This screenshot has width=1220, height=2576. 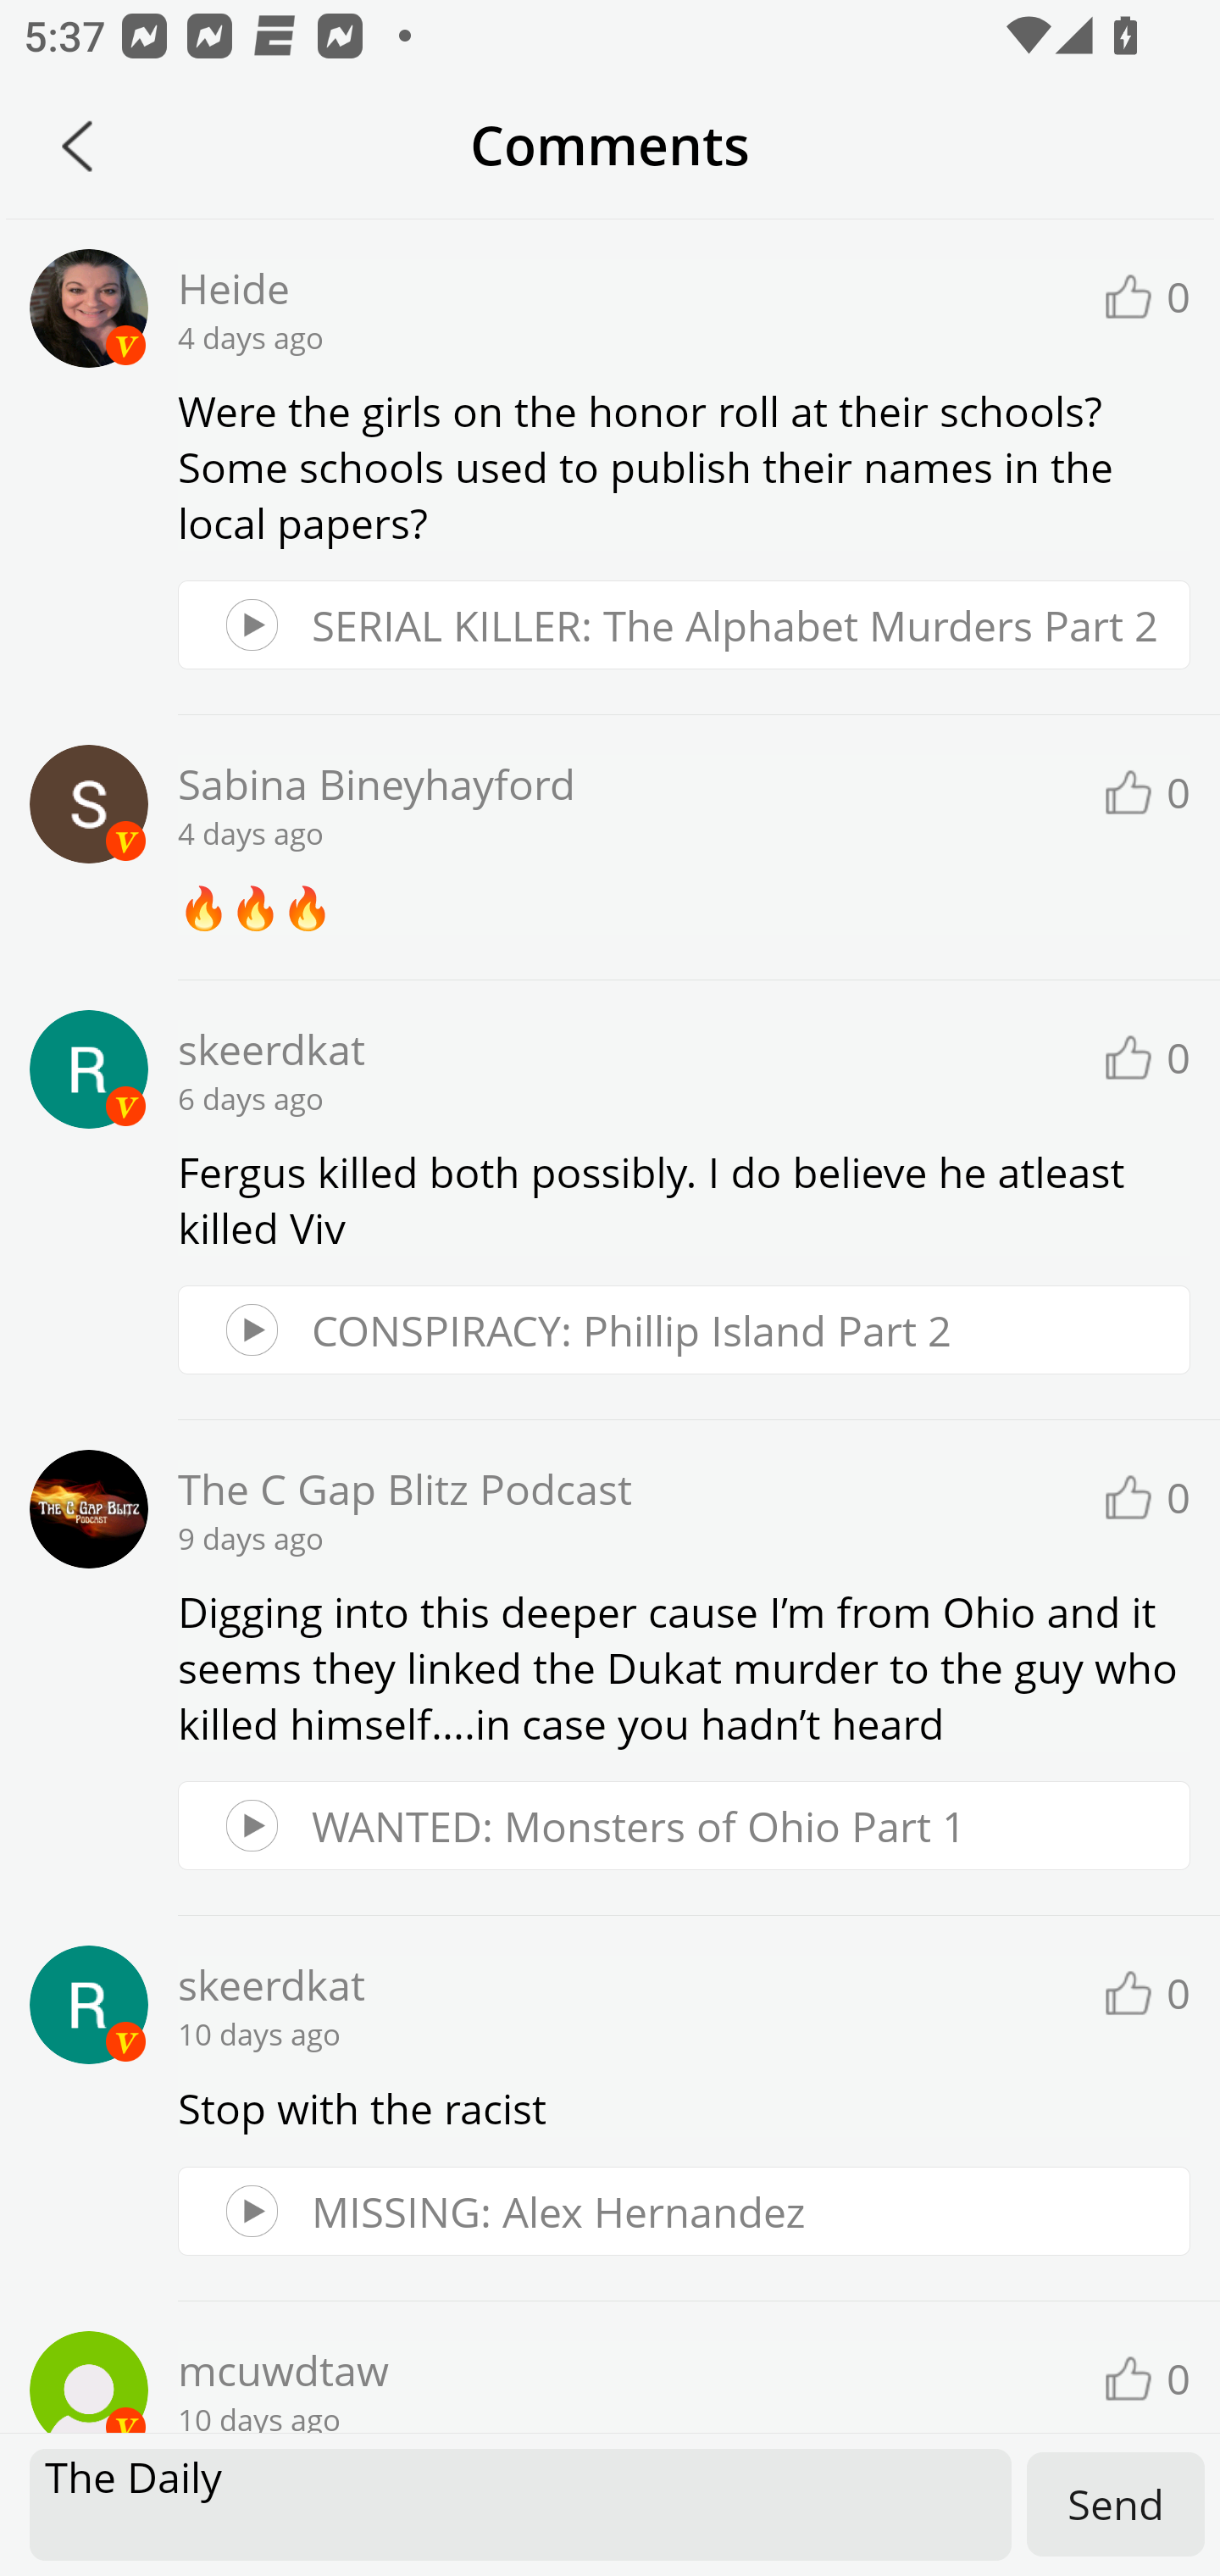 I want to click on Send, so click(x=1116, y=2503).